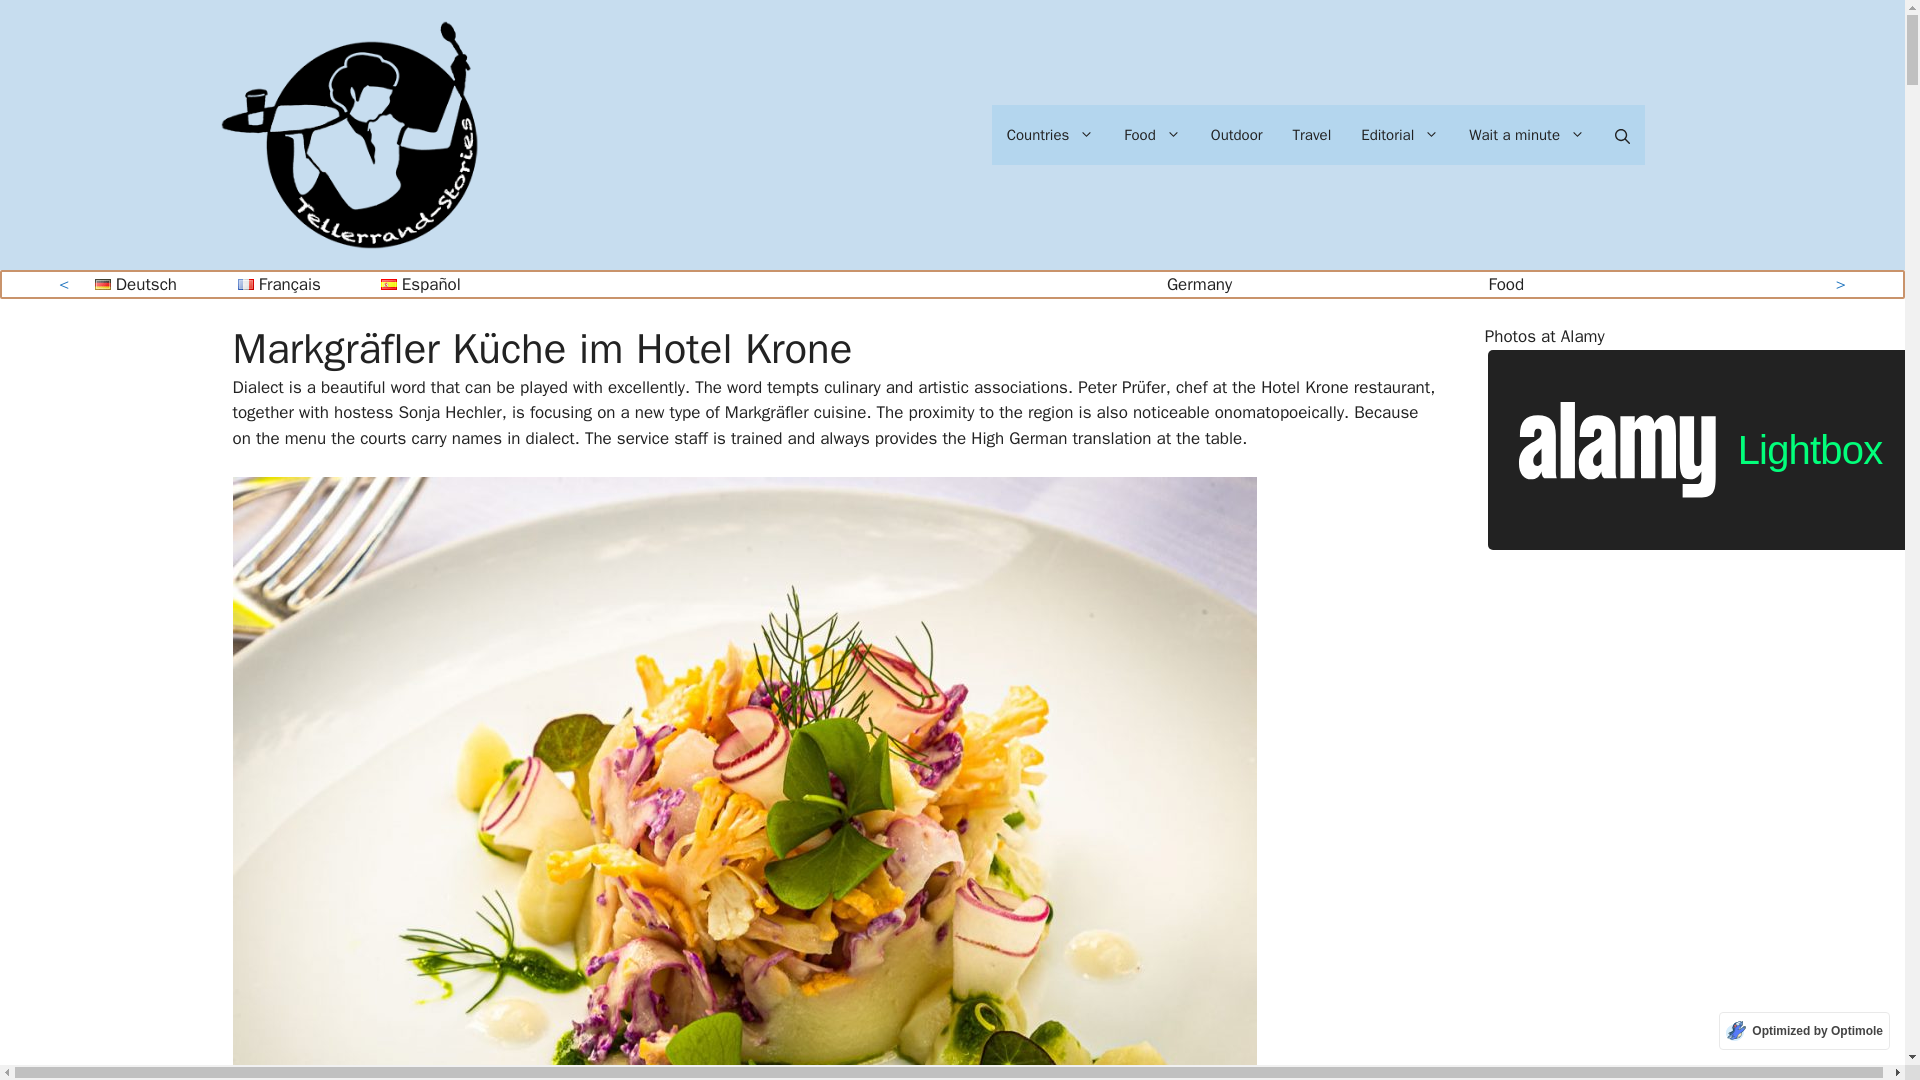 The image size is (1920, 1080). Describe the element at coordinates (1506, 284) in the screenshot. I see `Food` at that location.